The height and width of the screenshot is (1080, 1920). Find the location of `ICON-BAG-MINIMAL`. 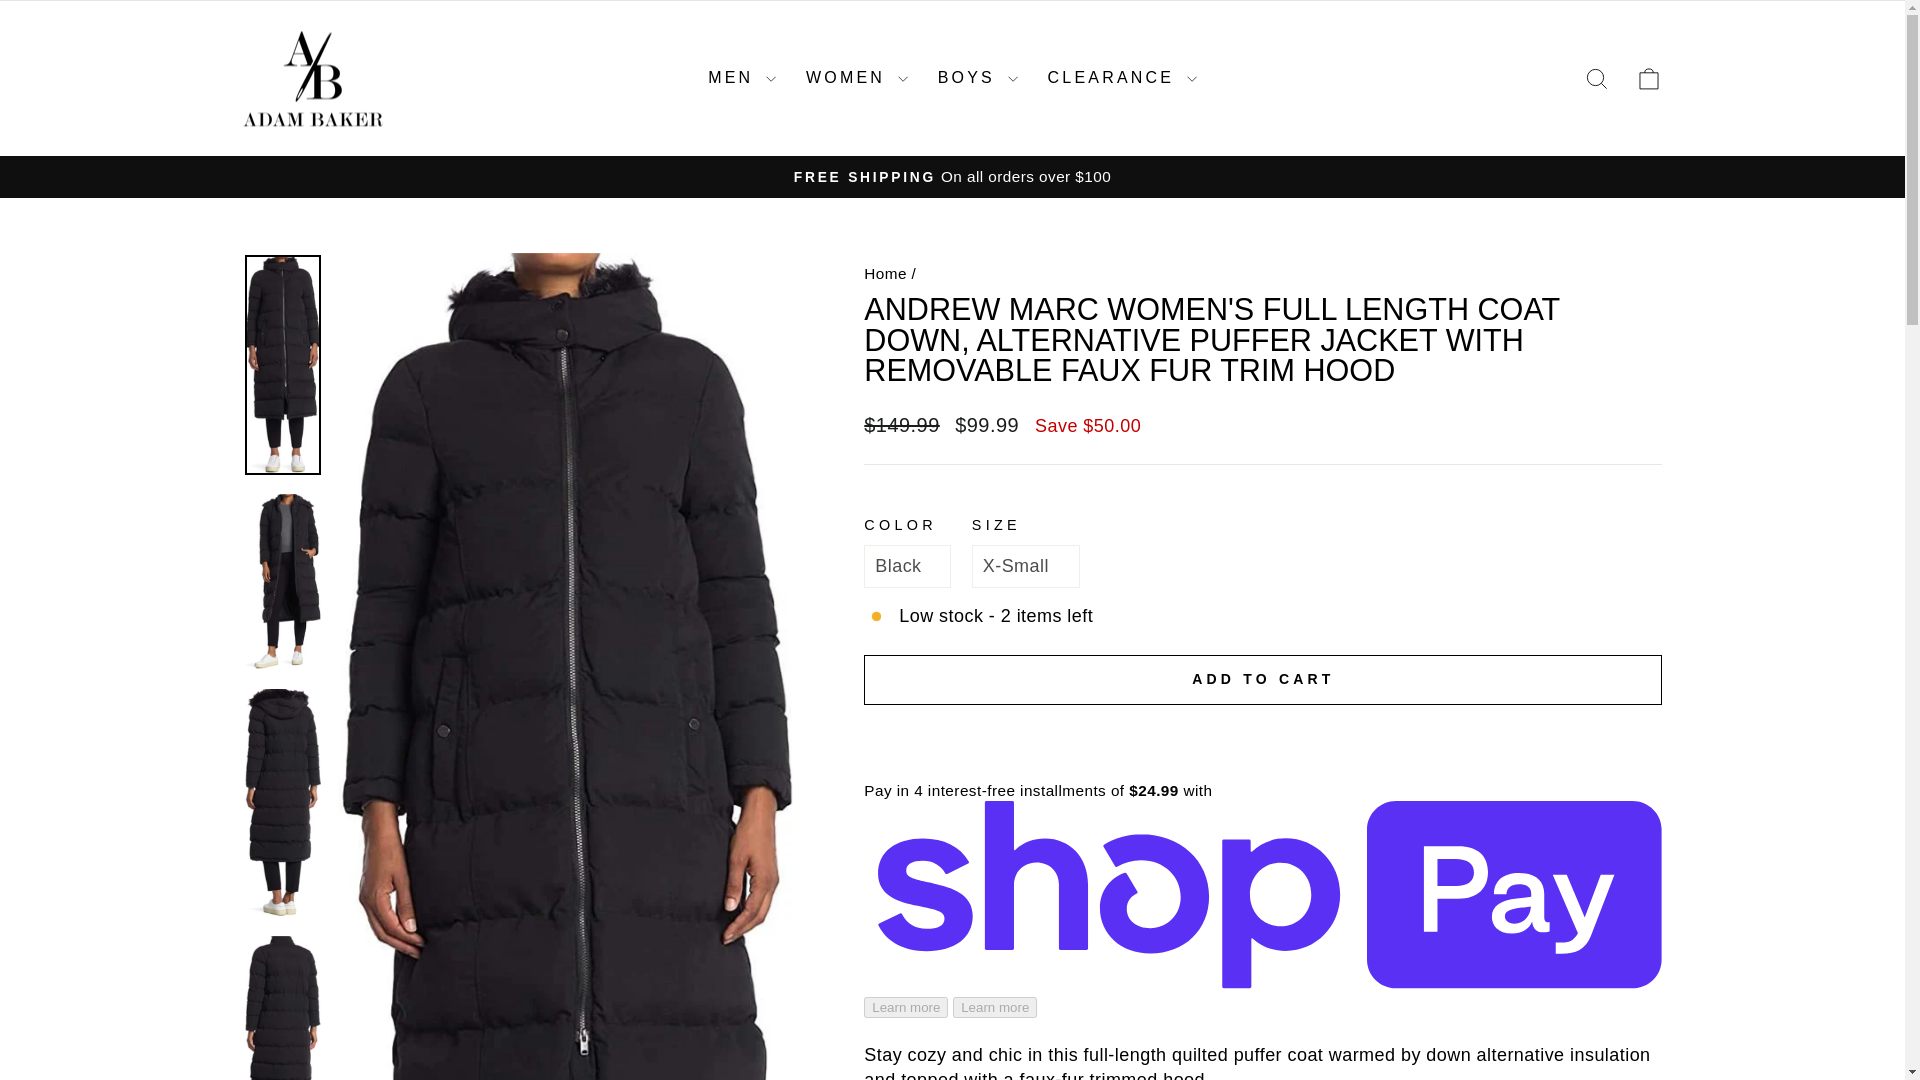

ICON-BAG-MINIMAL is located at coordinates (1648, 78).